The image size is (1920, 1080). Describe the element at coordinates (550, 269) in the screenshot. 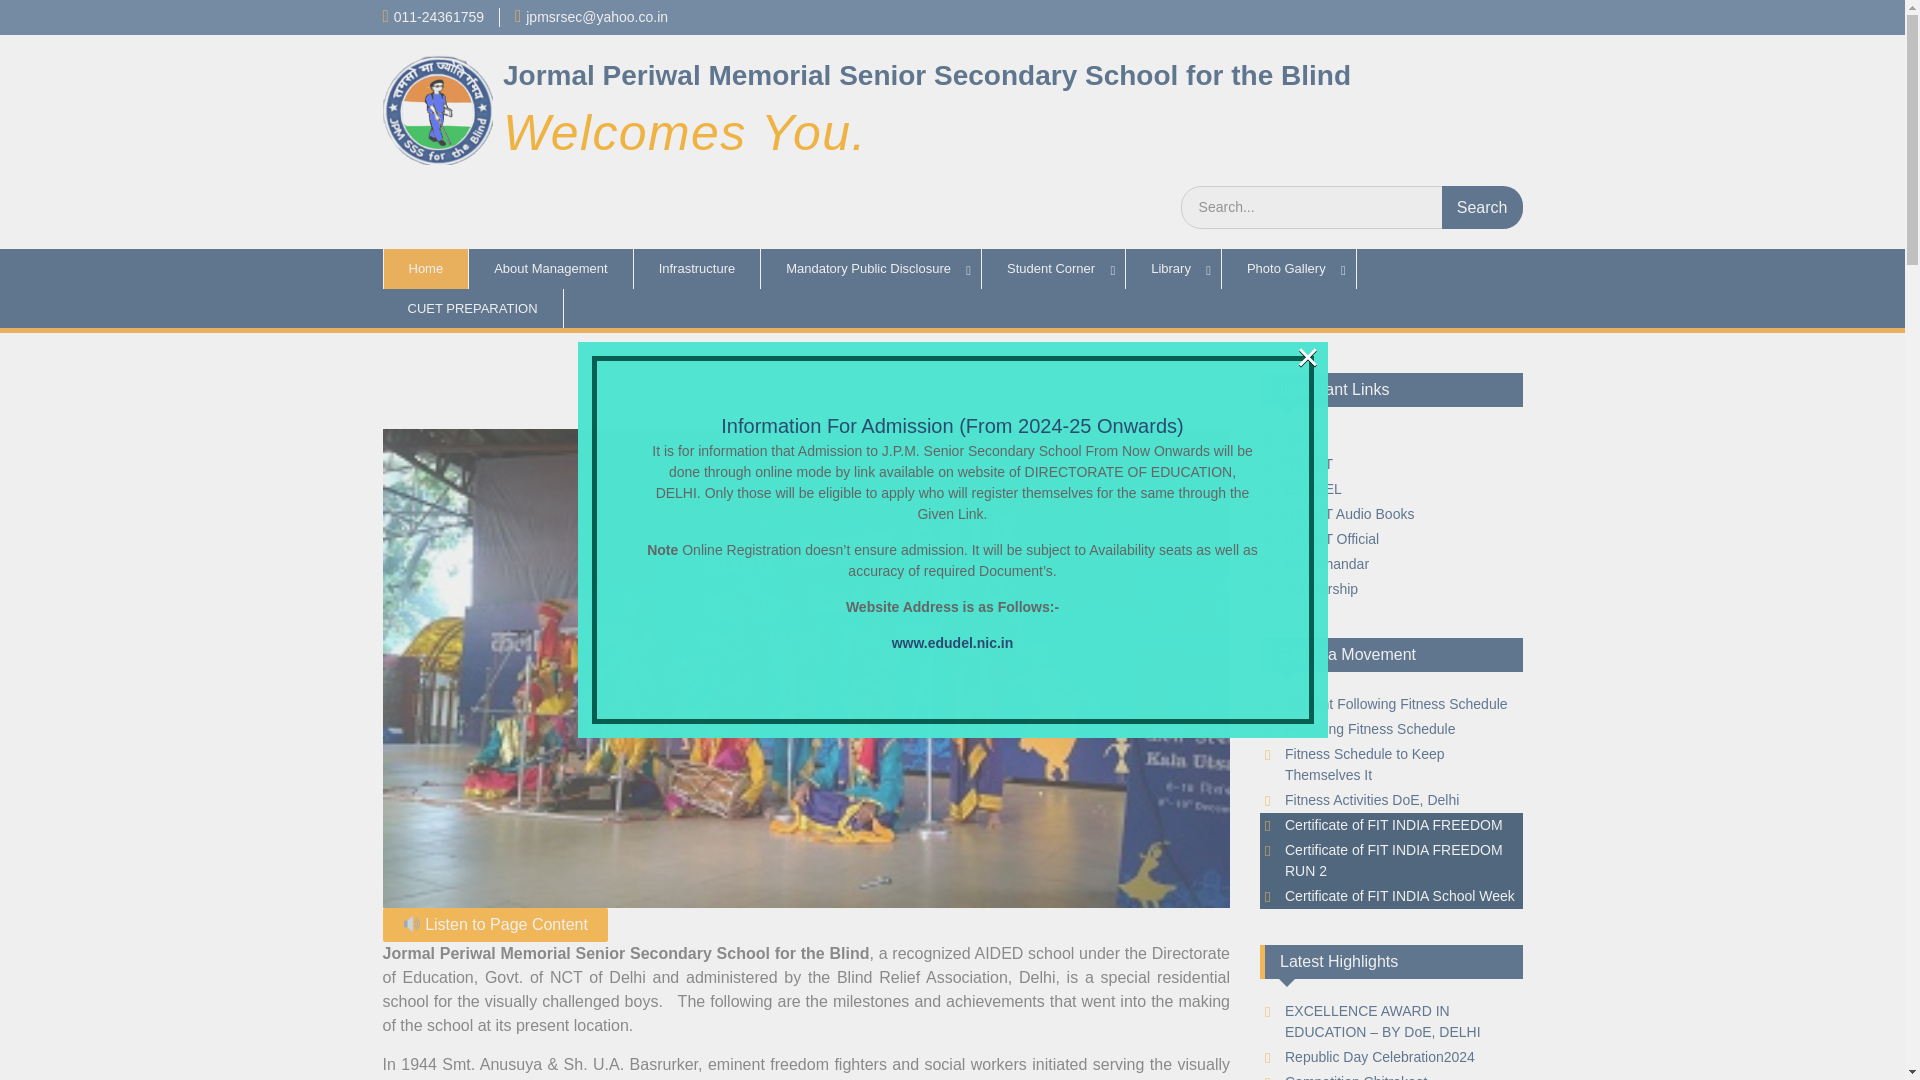

I see `About Management` at that location.